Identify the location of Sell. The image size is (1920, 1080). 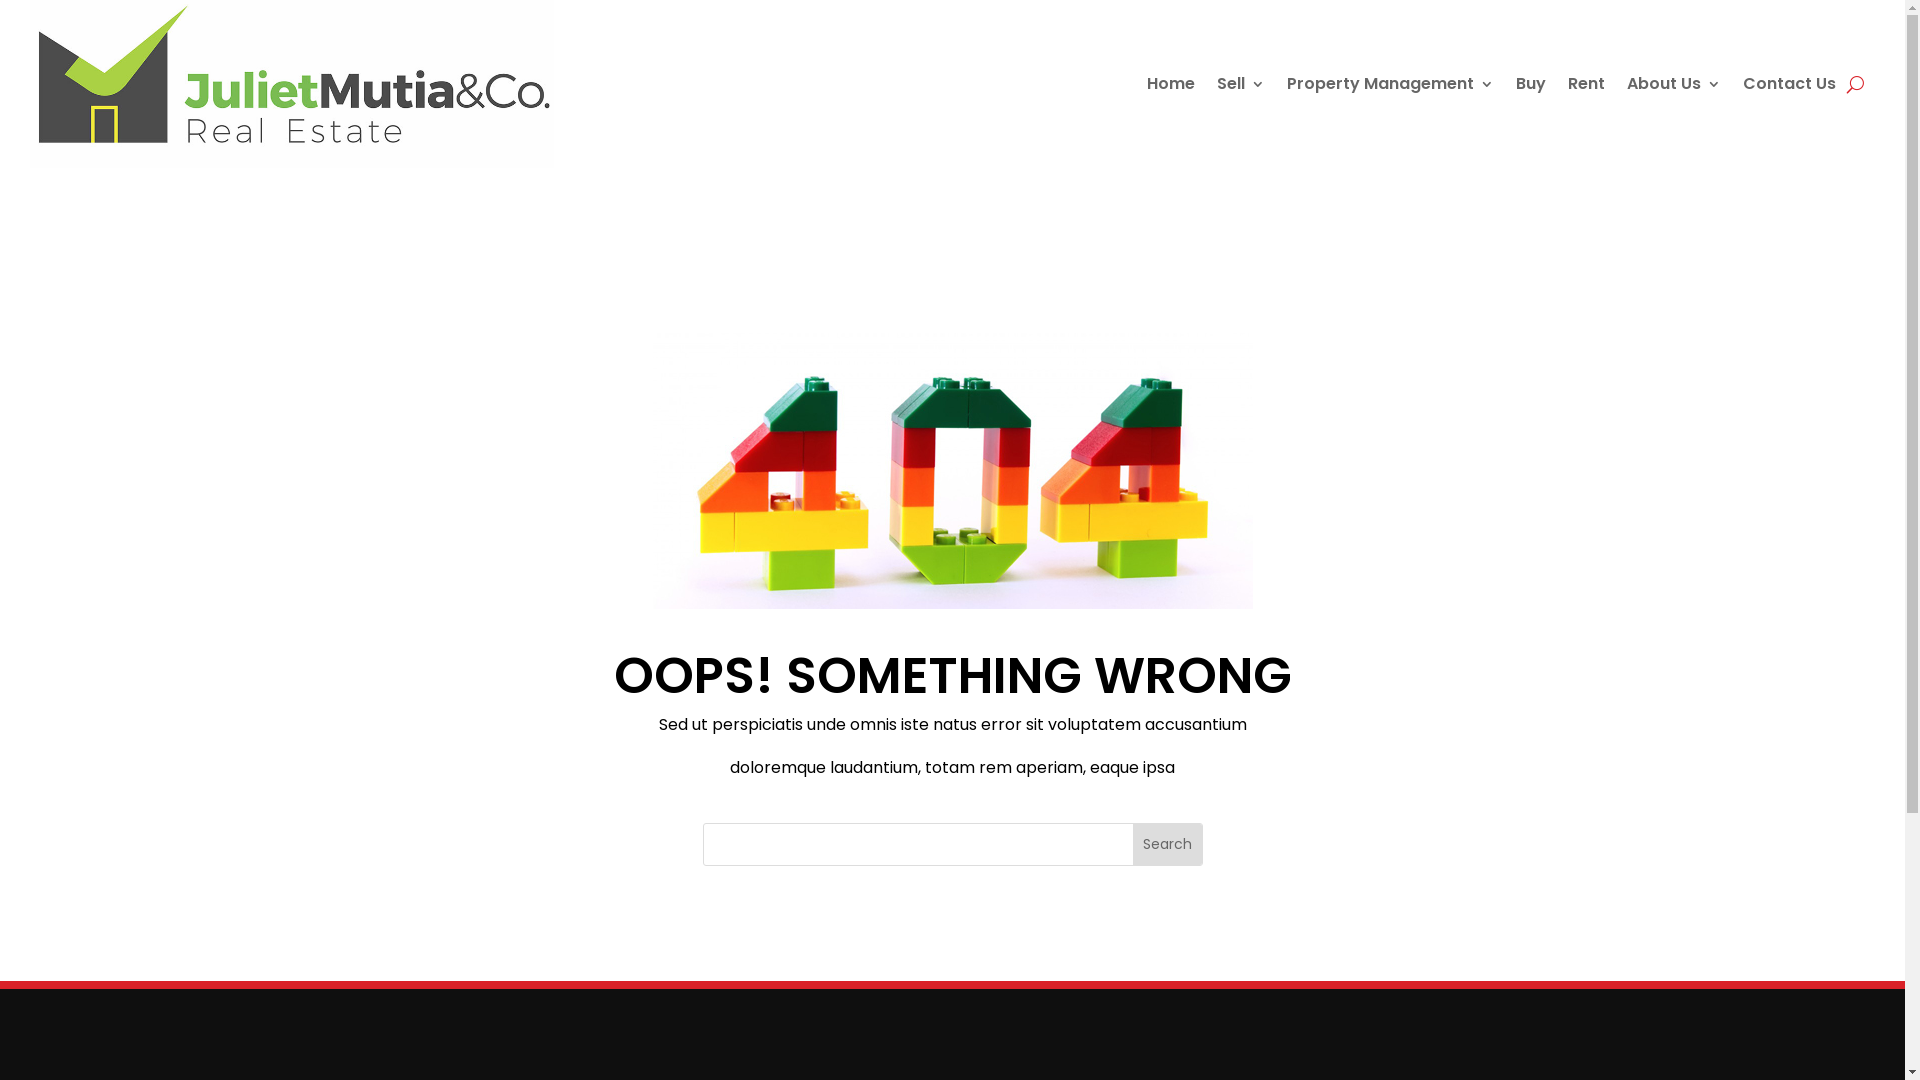
(1241, 84).